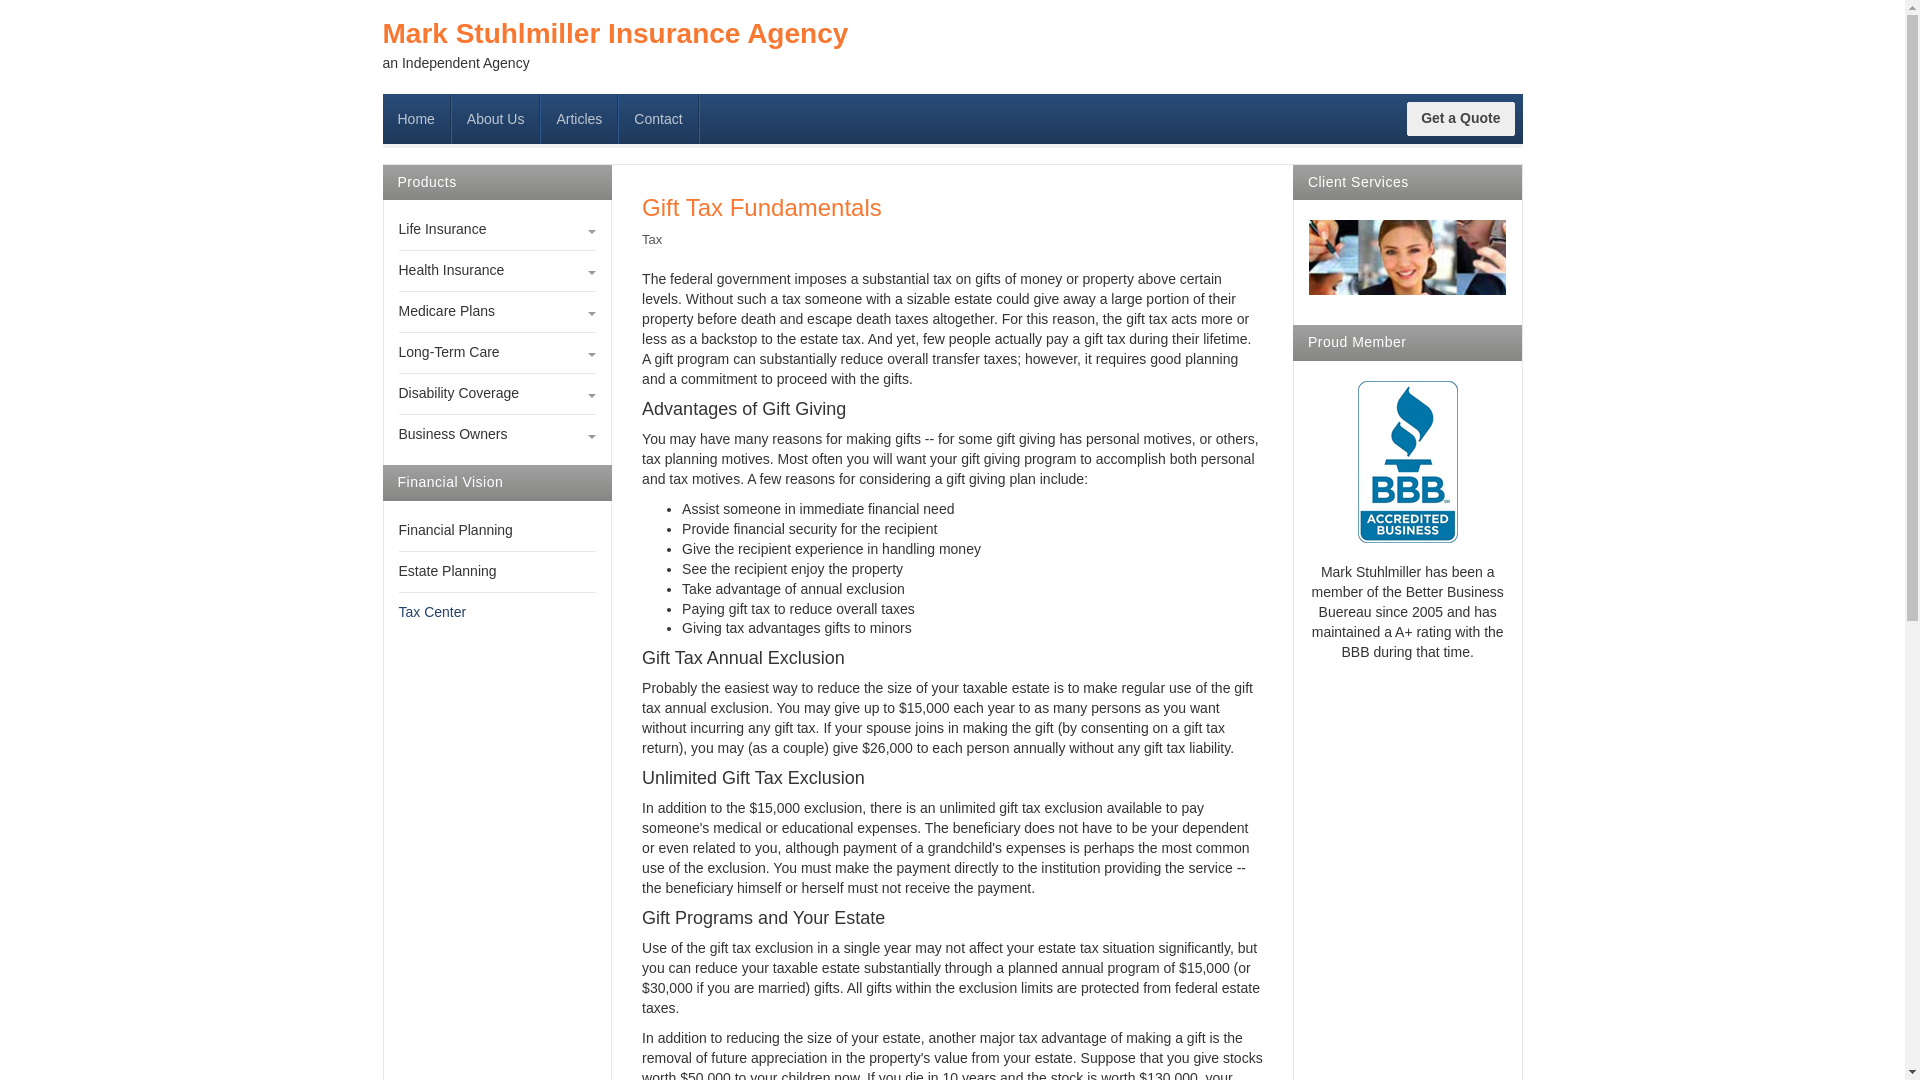  Describe the element at coordinates (1408, 257) in the screenshot. I see `Our partners` at that location.